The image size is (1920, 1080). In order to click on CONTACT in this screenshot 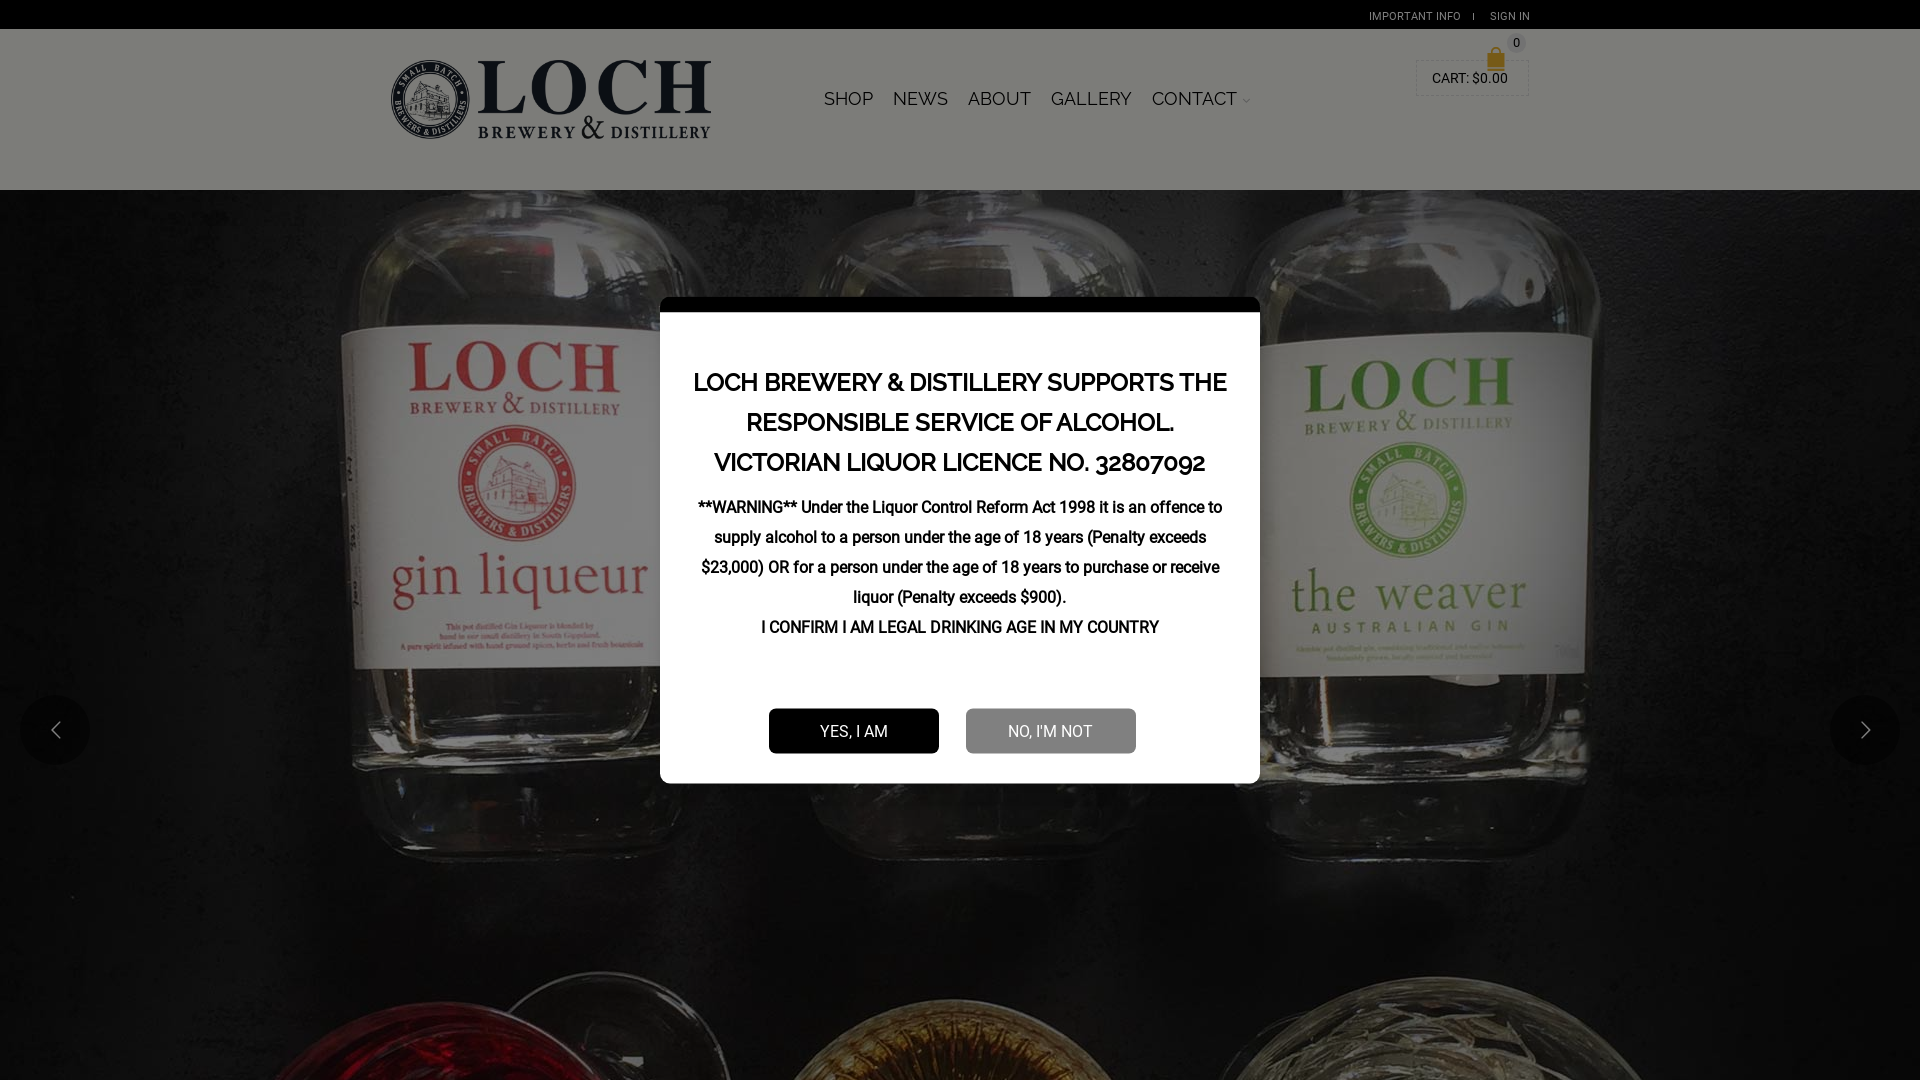, I will do `click(1201, 99)`.